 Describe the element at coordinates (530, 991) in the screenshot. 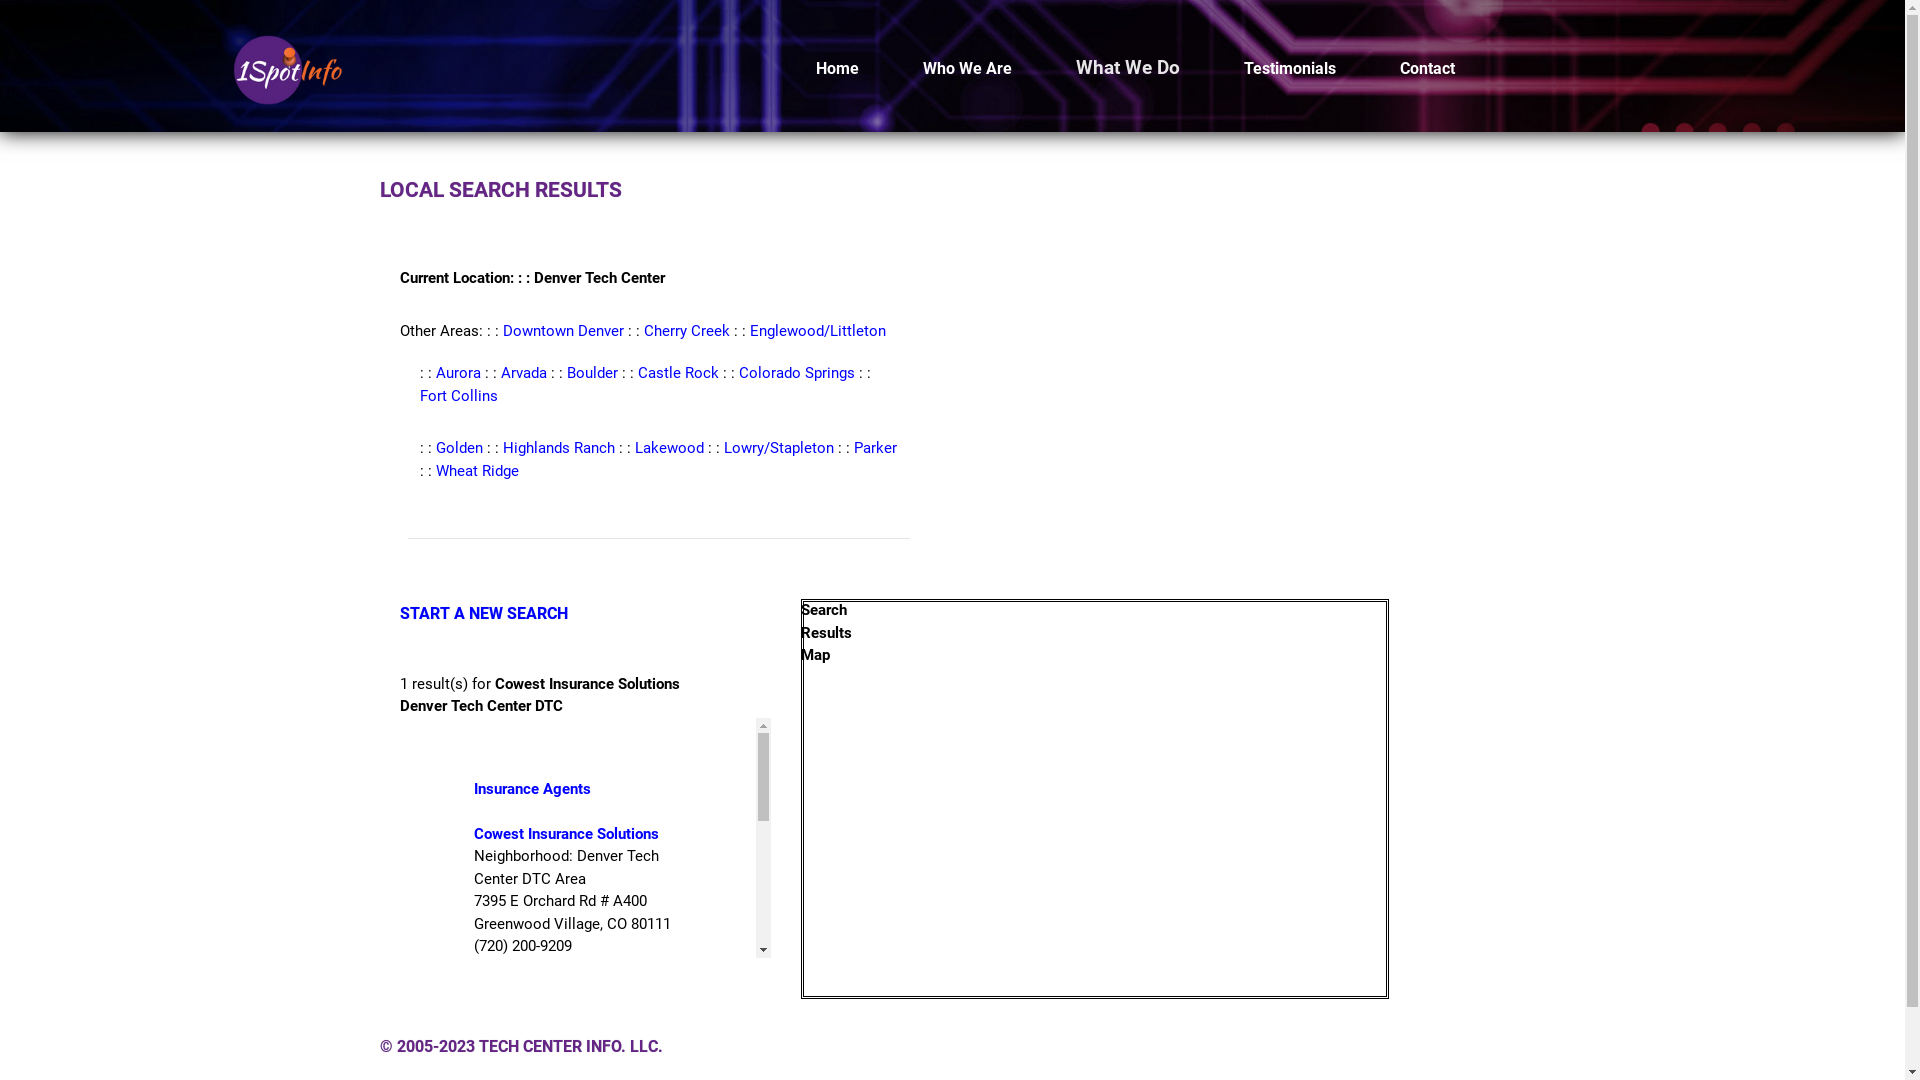

I see `Zoom to on Map` at that location.